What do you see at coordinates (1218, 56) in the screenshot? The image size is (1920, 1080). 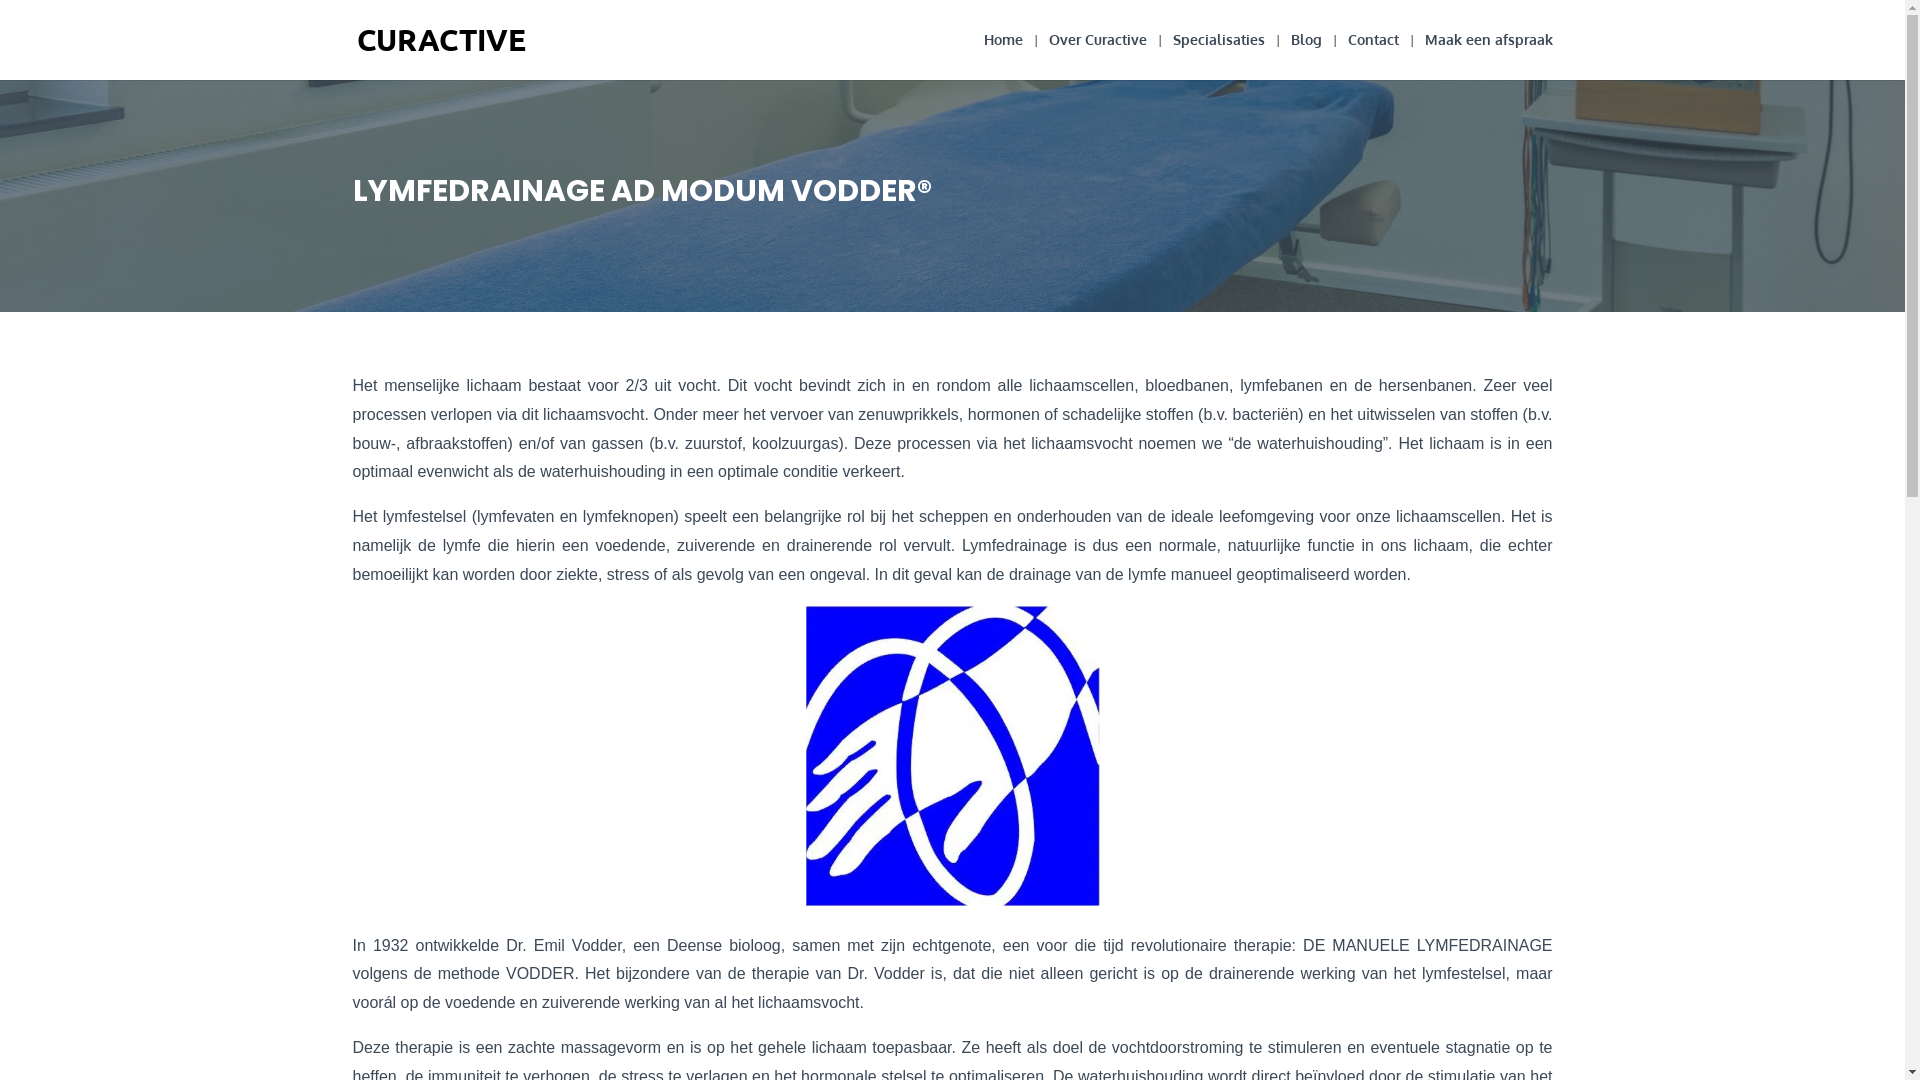 I see `Specialisaties` at bounding box center [1218, 56].